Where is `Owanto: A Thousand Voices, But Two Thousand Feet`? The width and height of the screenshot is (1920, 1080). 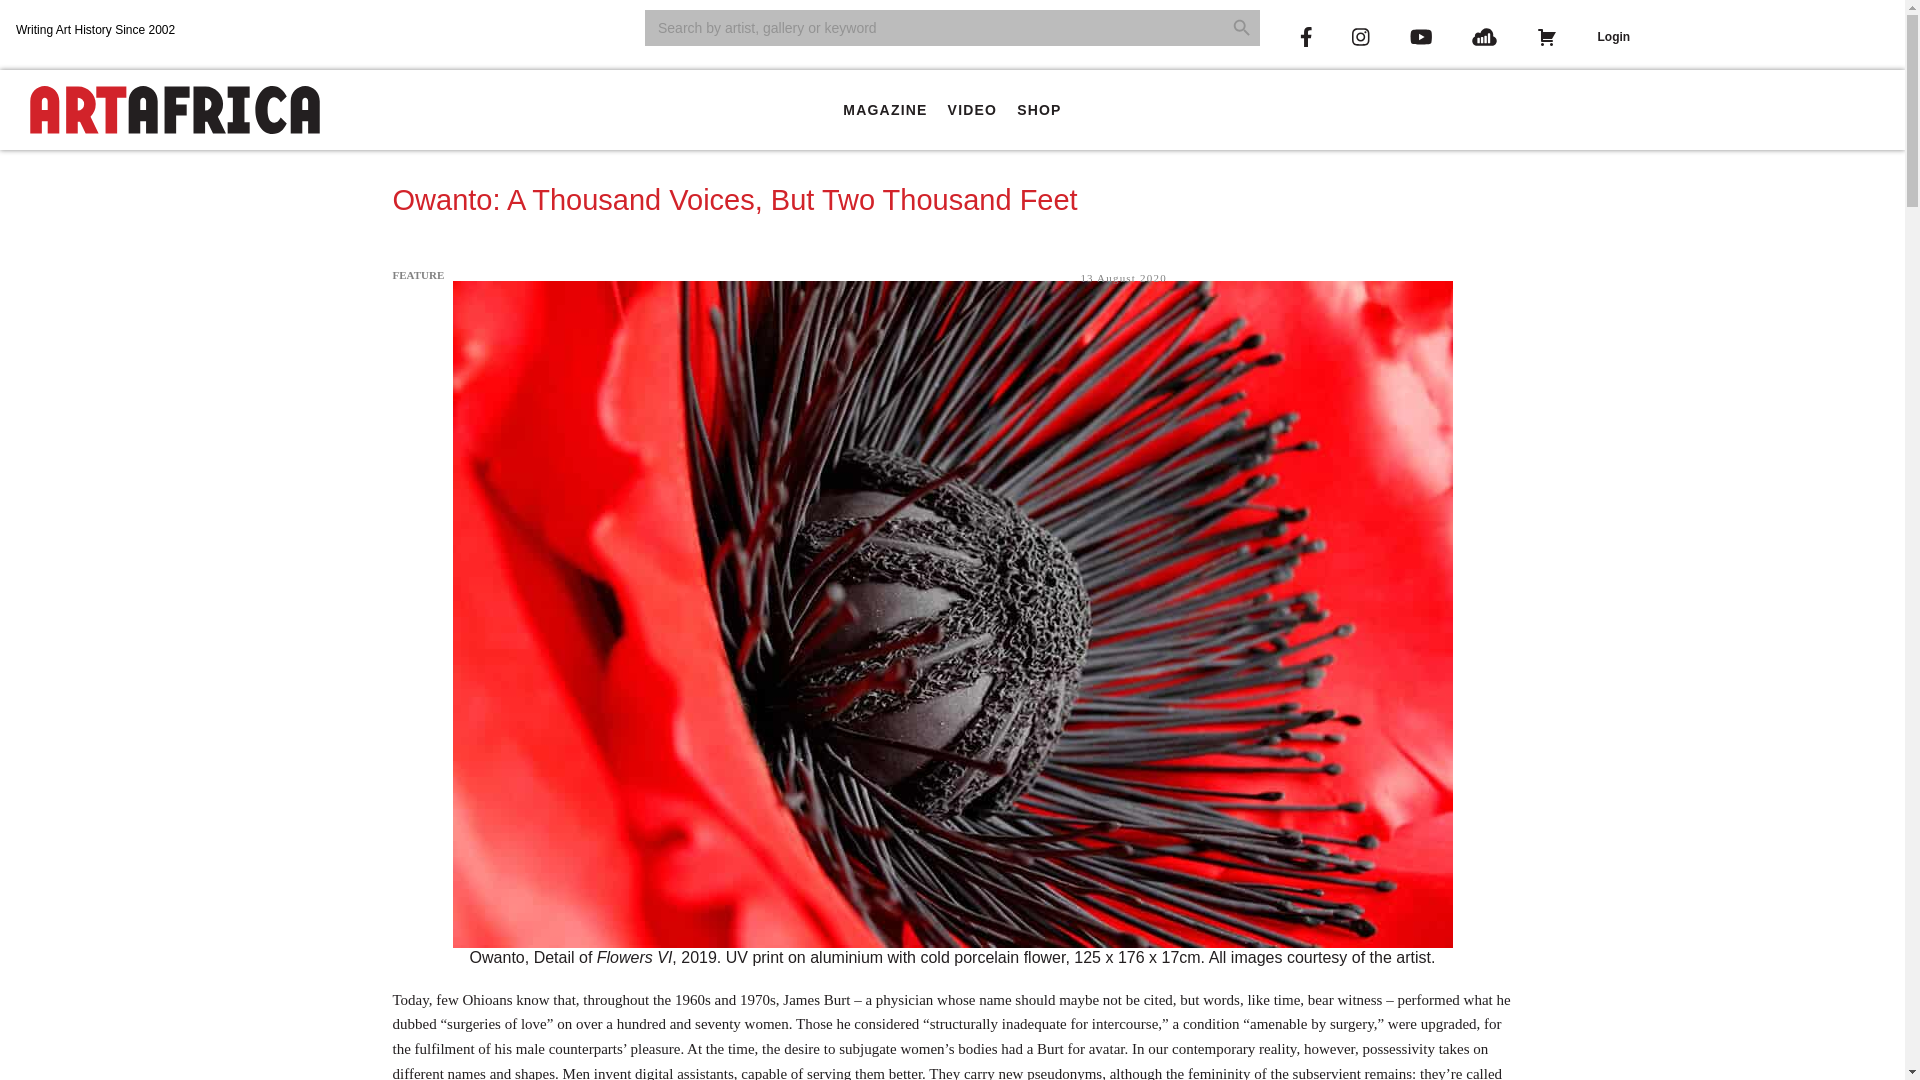 Owanto: A Thousand Voices, But Two Thousand Feet is located at coordinates (734, 200).